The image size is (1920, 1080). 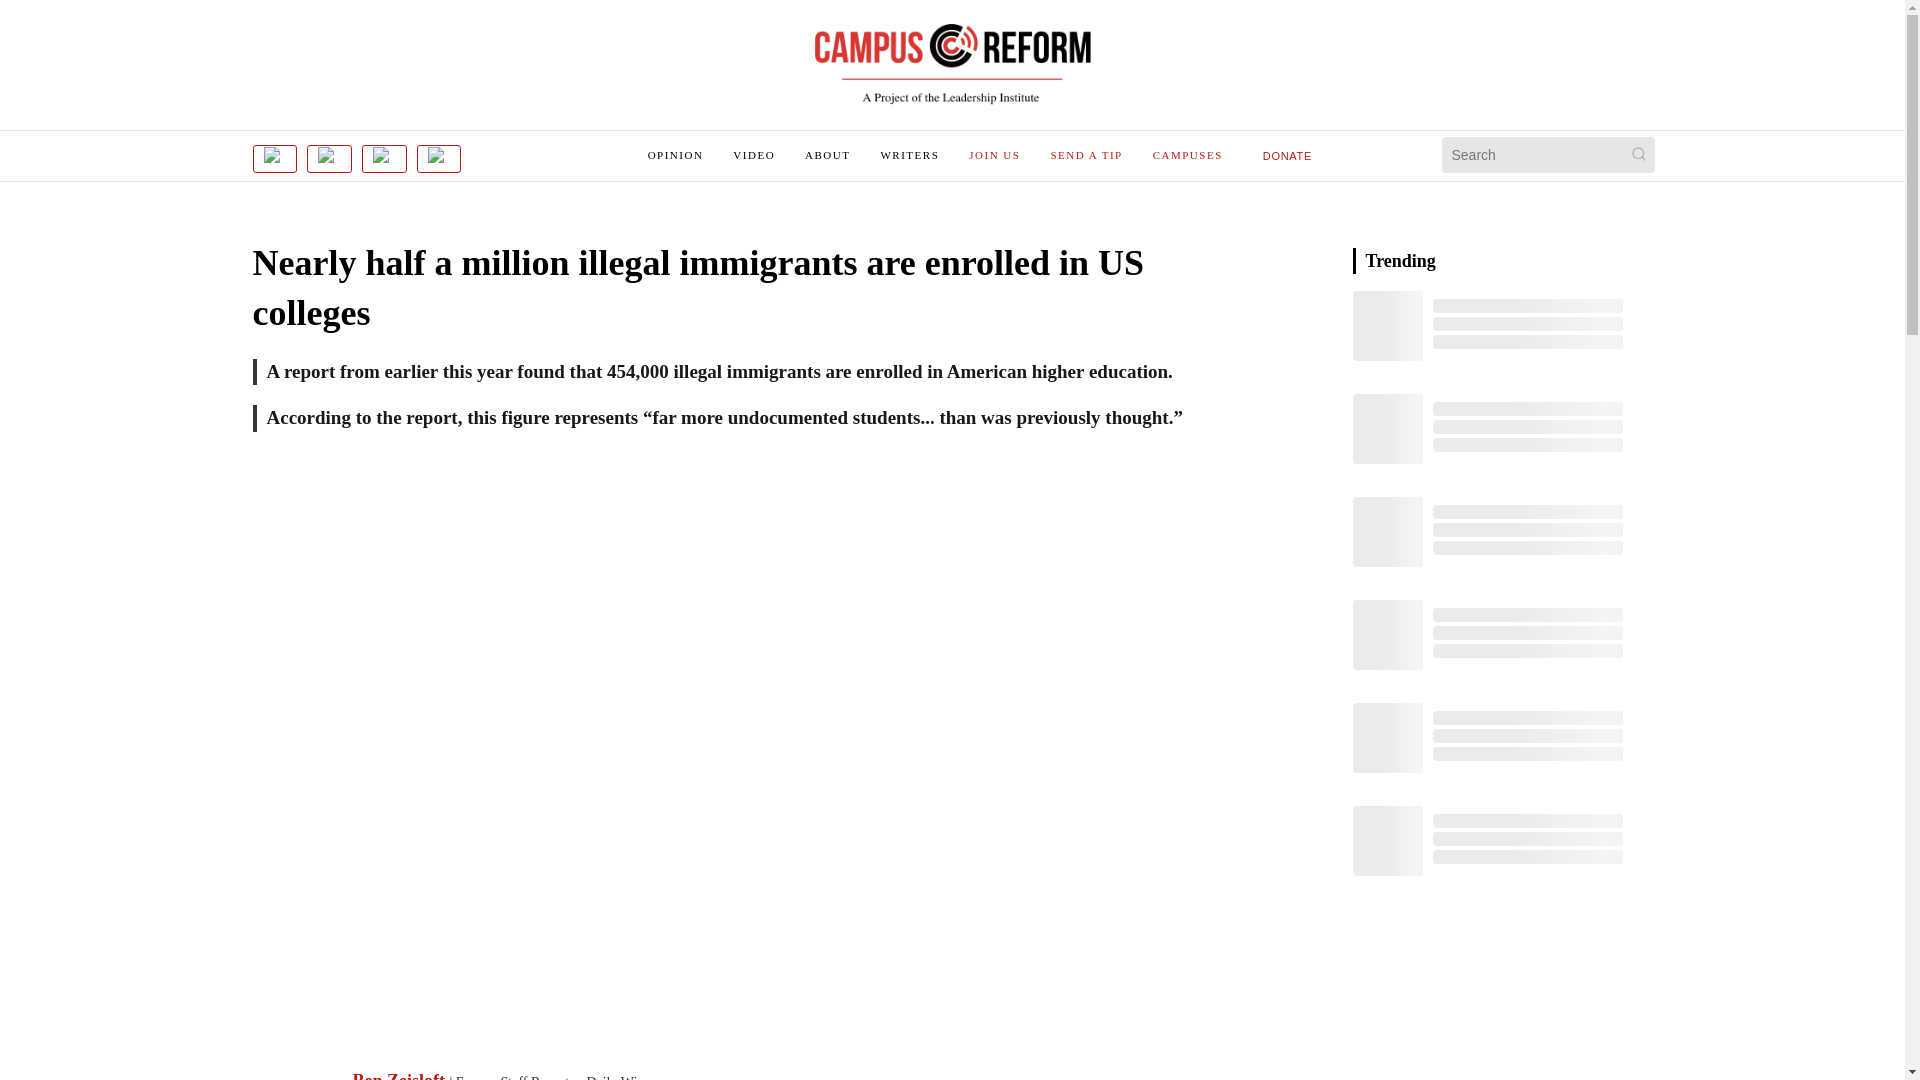 I want to click on OPINION, so click(x=676, y=154).